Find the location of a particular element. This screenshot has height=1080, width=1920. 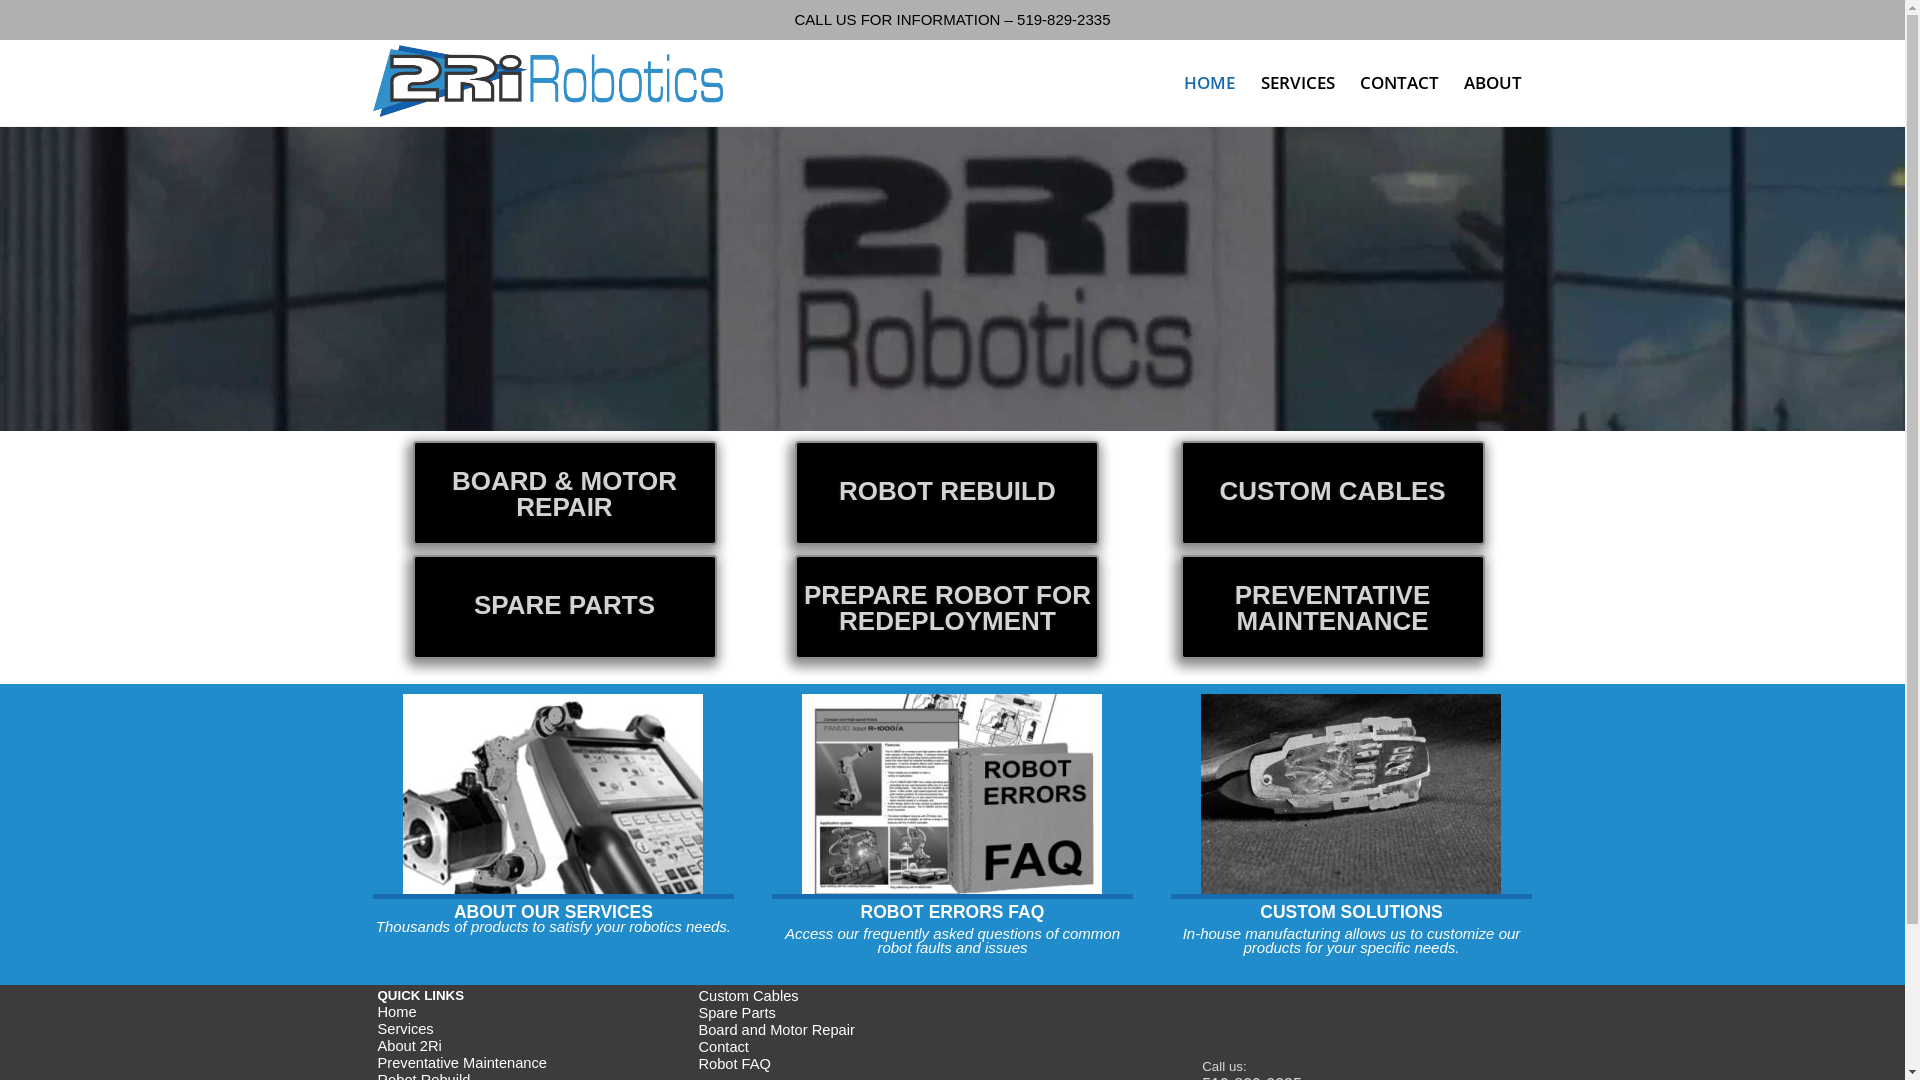

BOARD & MOTOR REPAIR is located at coordinates (564, 493).